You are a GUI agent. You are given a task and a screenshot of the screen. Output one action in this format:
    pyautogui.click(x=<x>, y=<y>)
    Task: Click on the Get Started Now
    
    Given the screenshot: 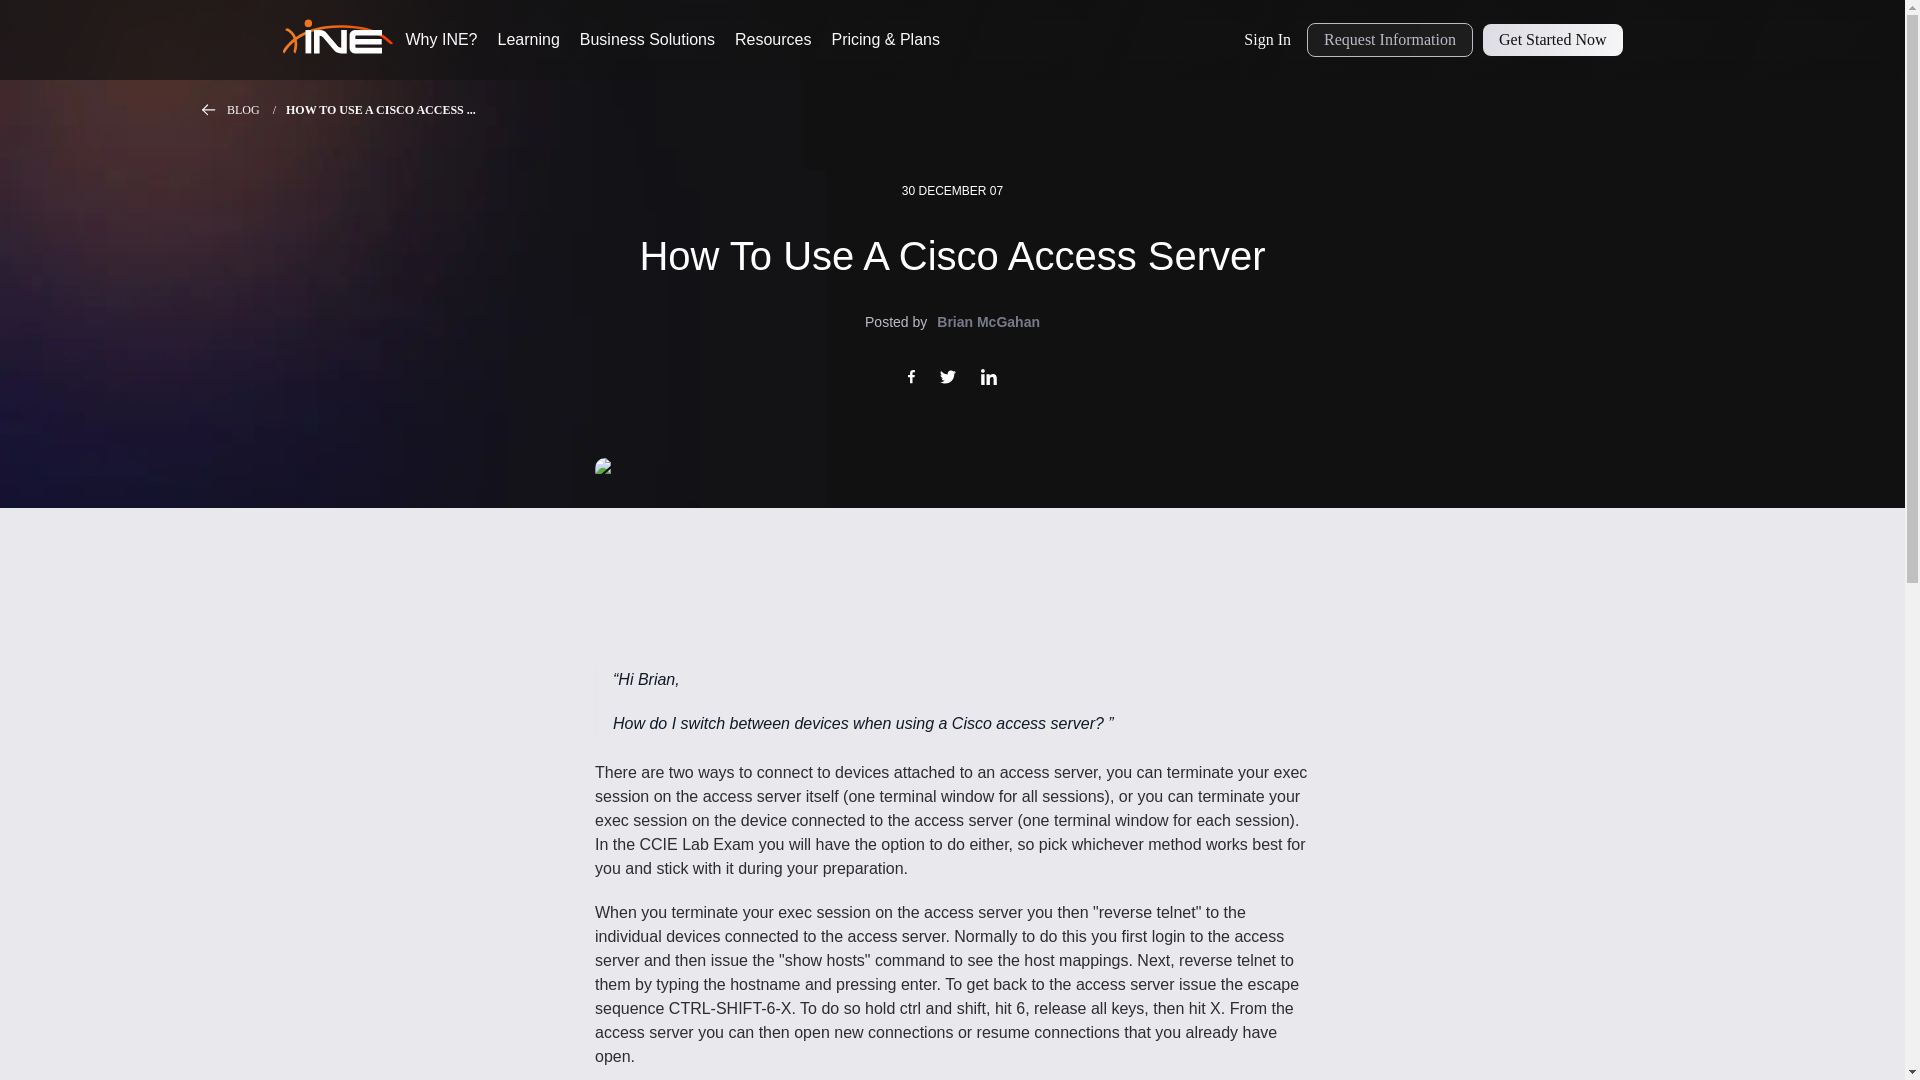 What is the action you would take?
    pyautogui.click(x=1552, y=40)
    